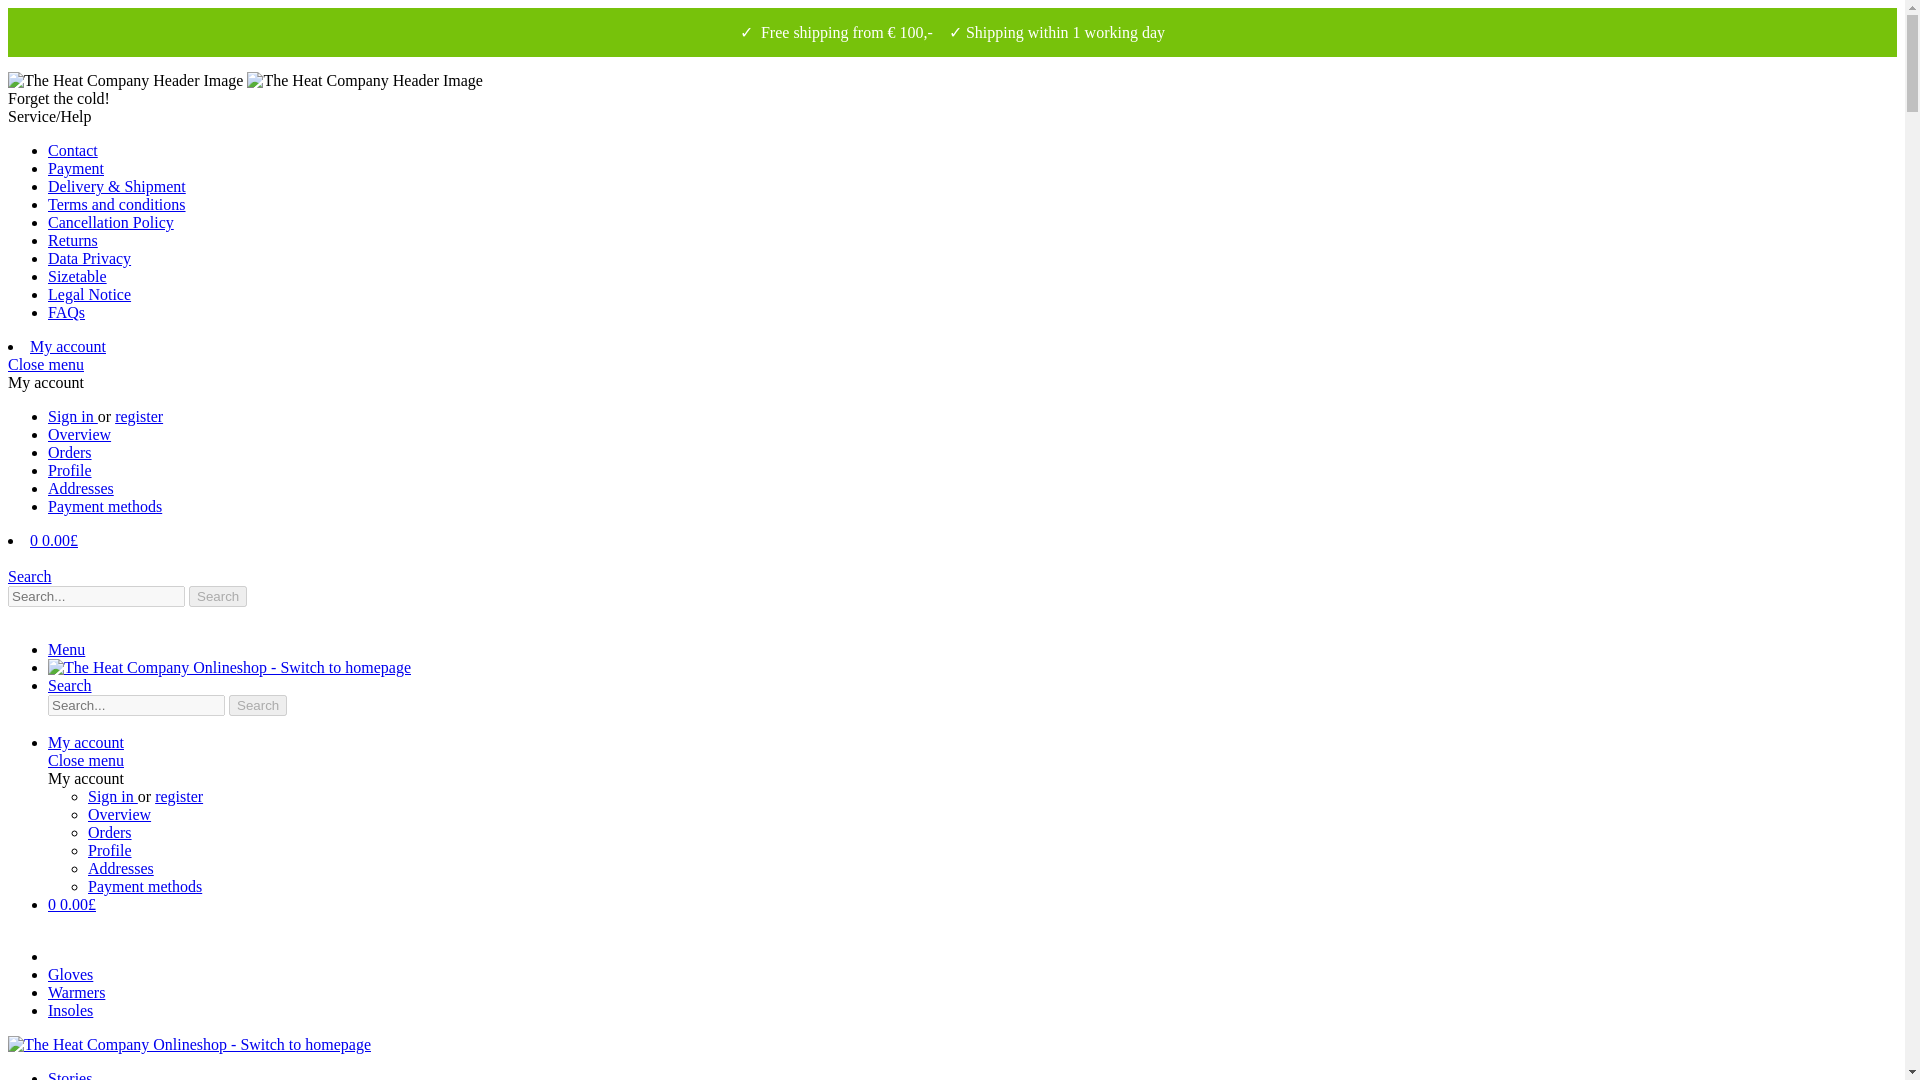 The width and height of the screenshot is (1920, 1080). What do you see at coordinates (70, 1010) in the screenshot?
I see `Insoles` at bounding box center [70, 1010].